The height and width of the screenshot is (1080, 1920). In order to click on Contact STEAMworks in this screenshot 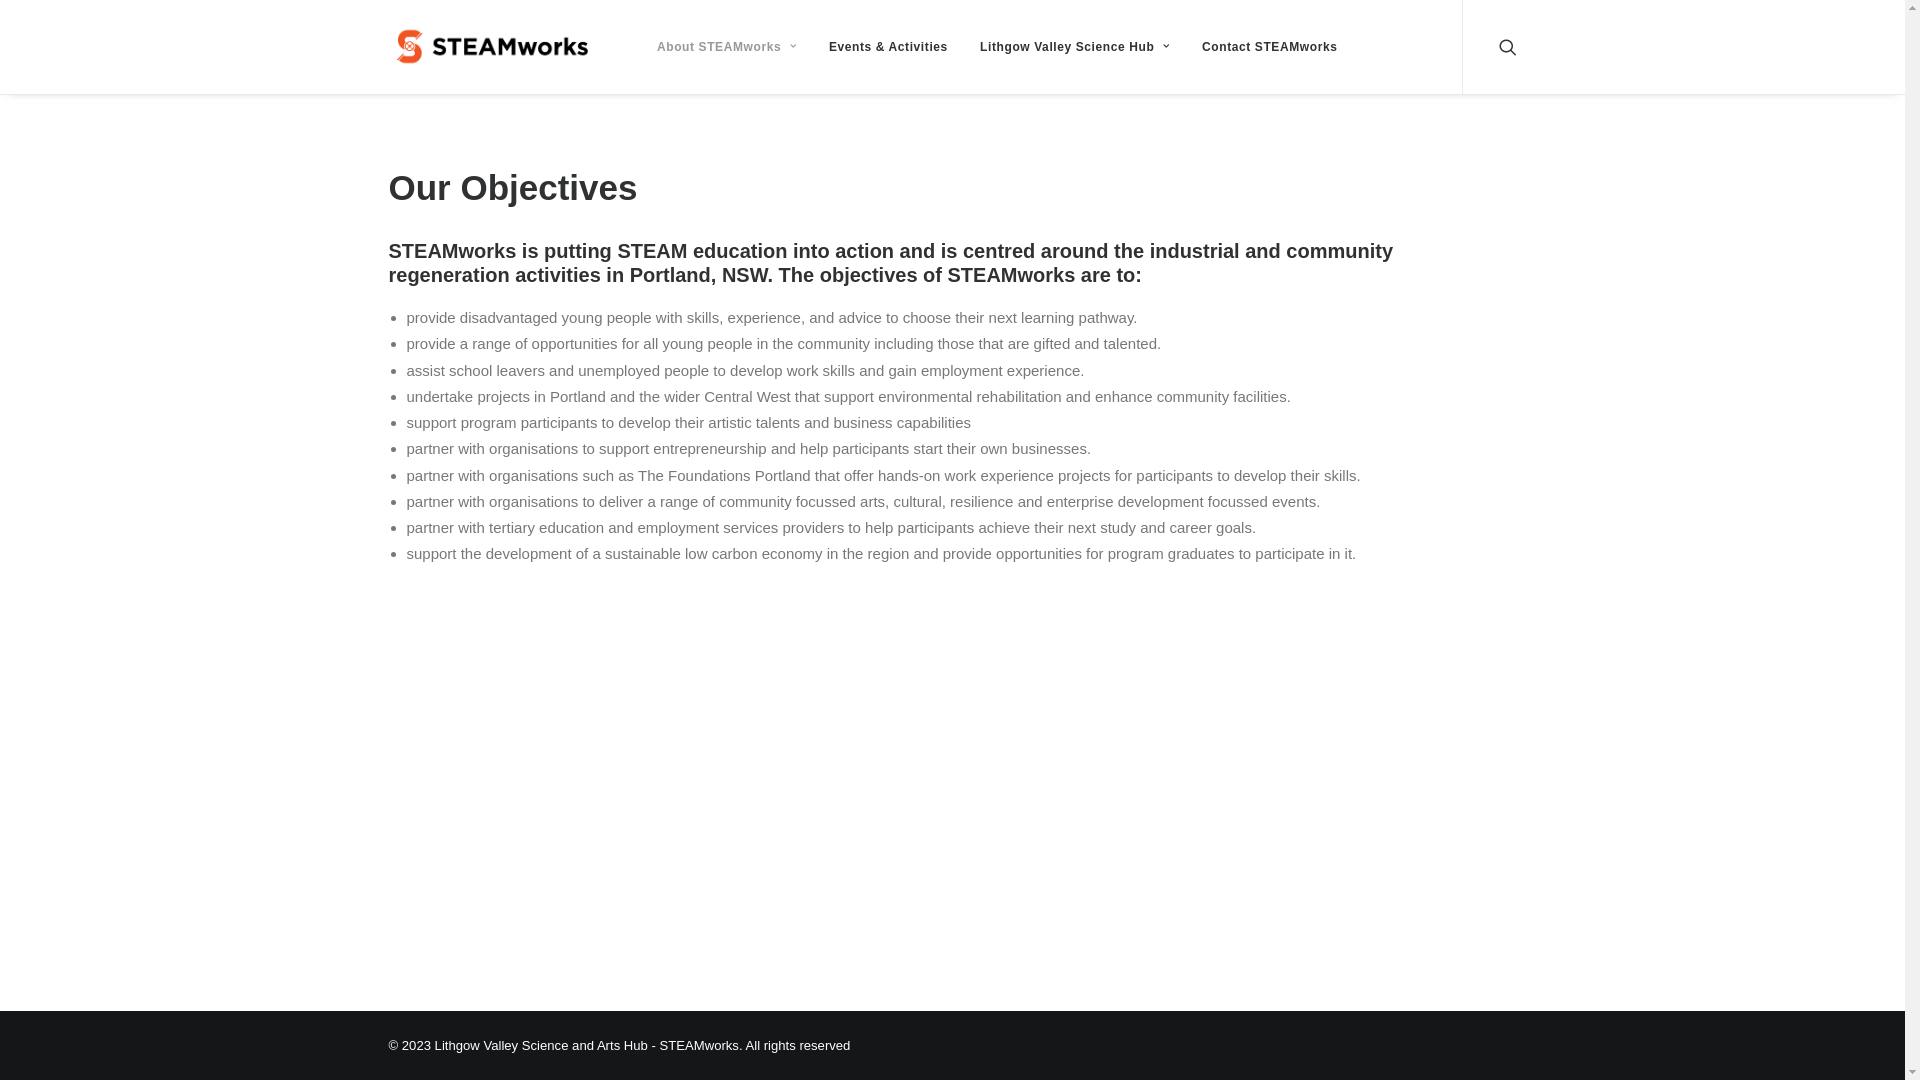, I will do `click(1262, 47)`.